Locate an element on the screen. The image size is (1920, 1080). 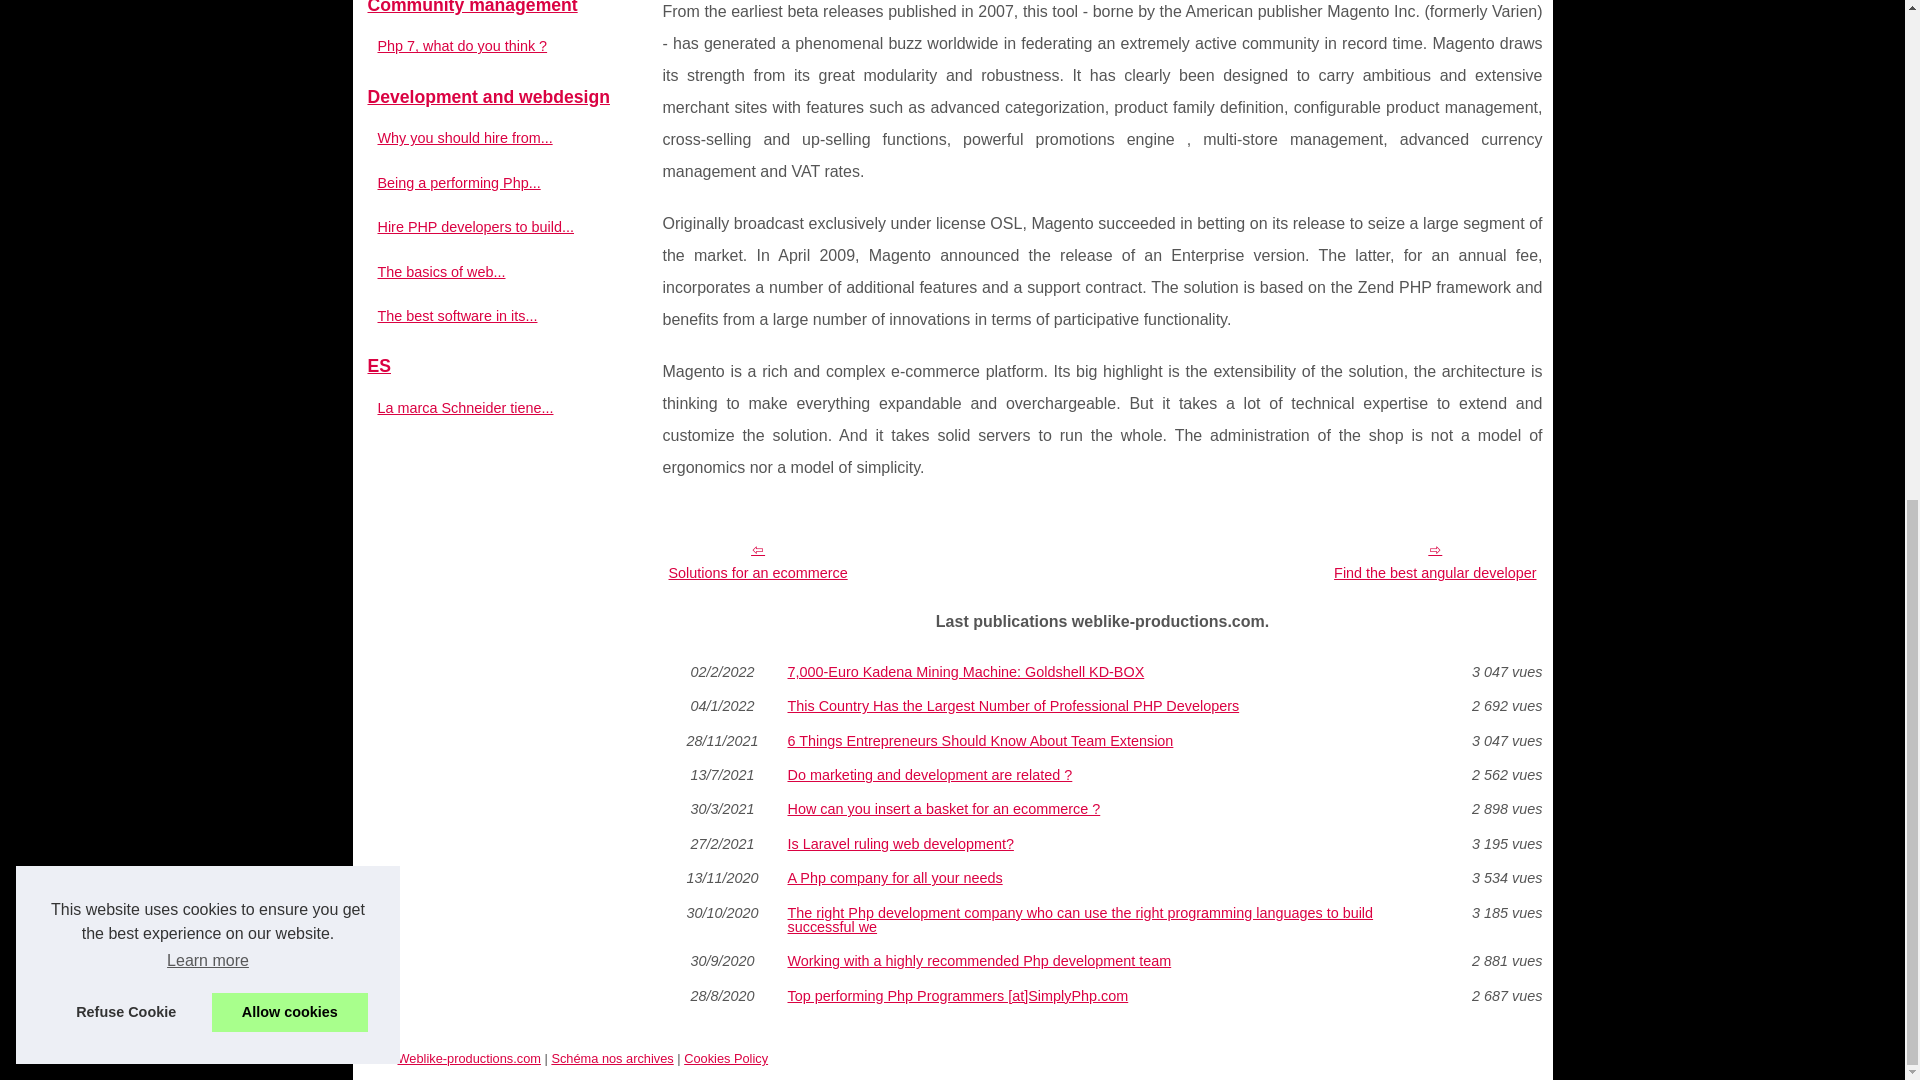
Find the best angular developer is located at coordinates (1434, 560).